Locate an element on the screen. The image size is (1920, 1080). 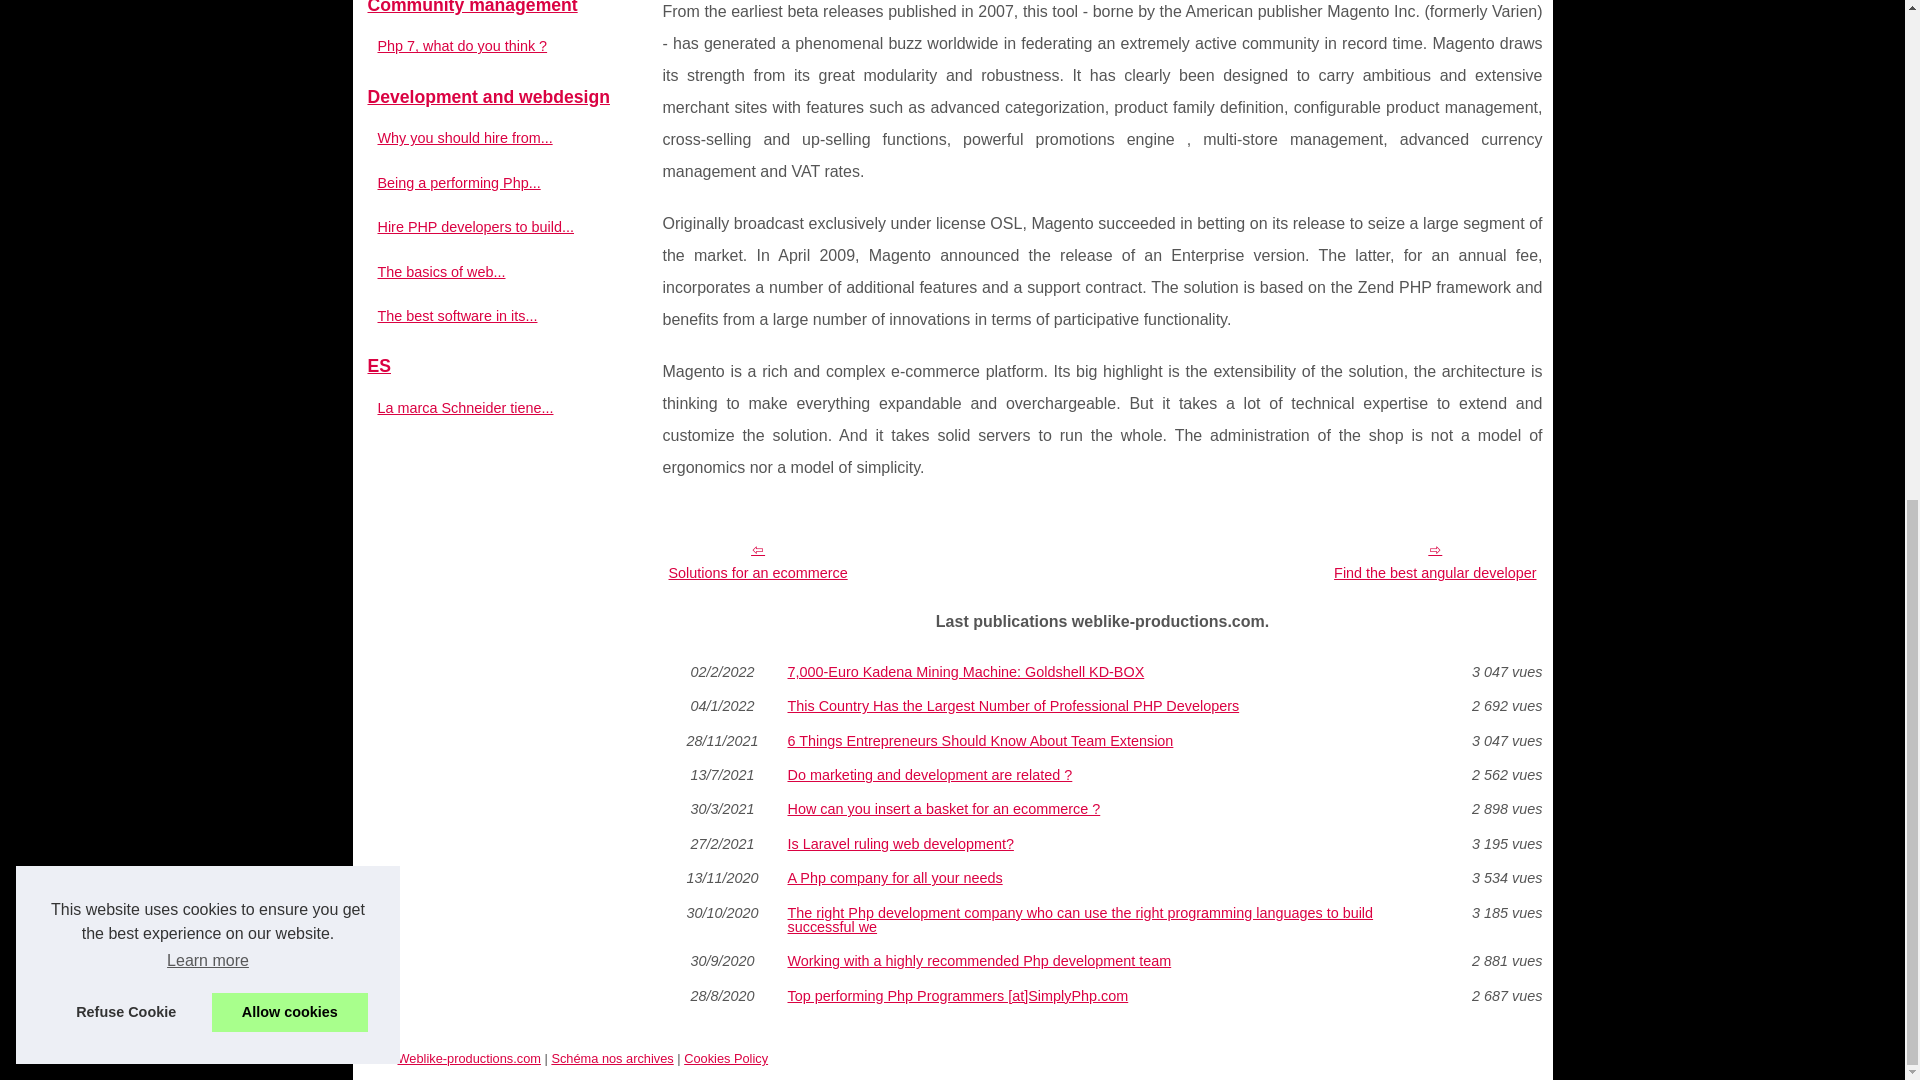
Find the best angular developer is located at coordinates (1434, 560).